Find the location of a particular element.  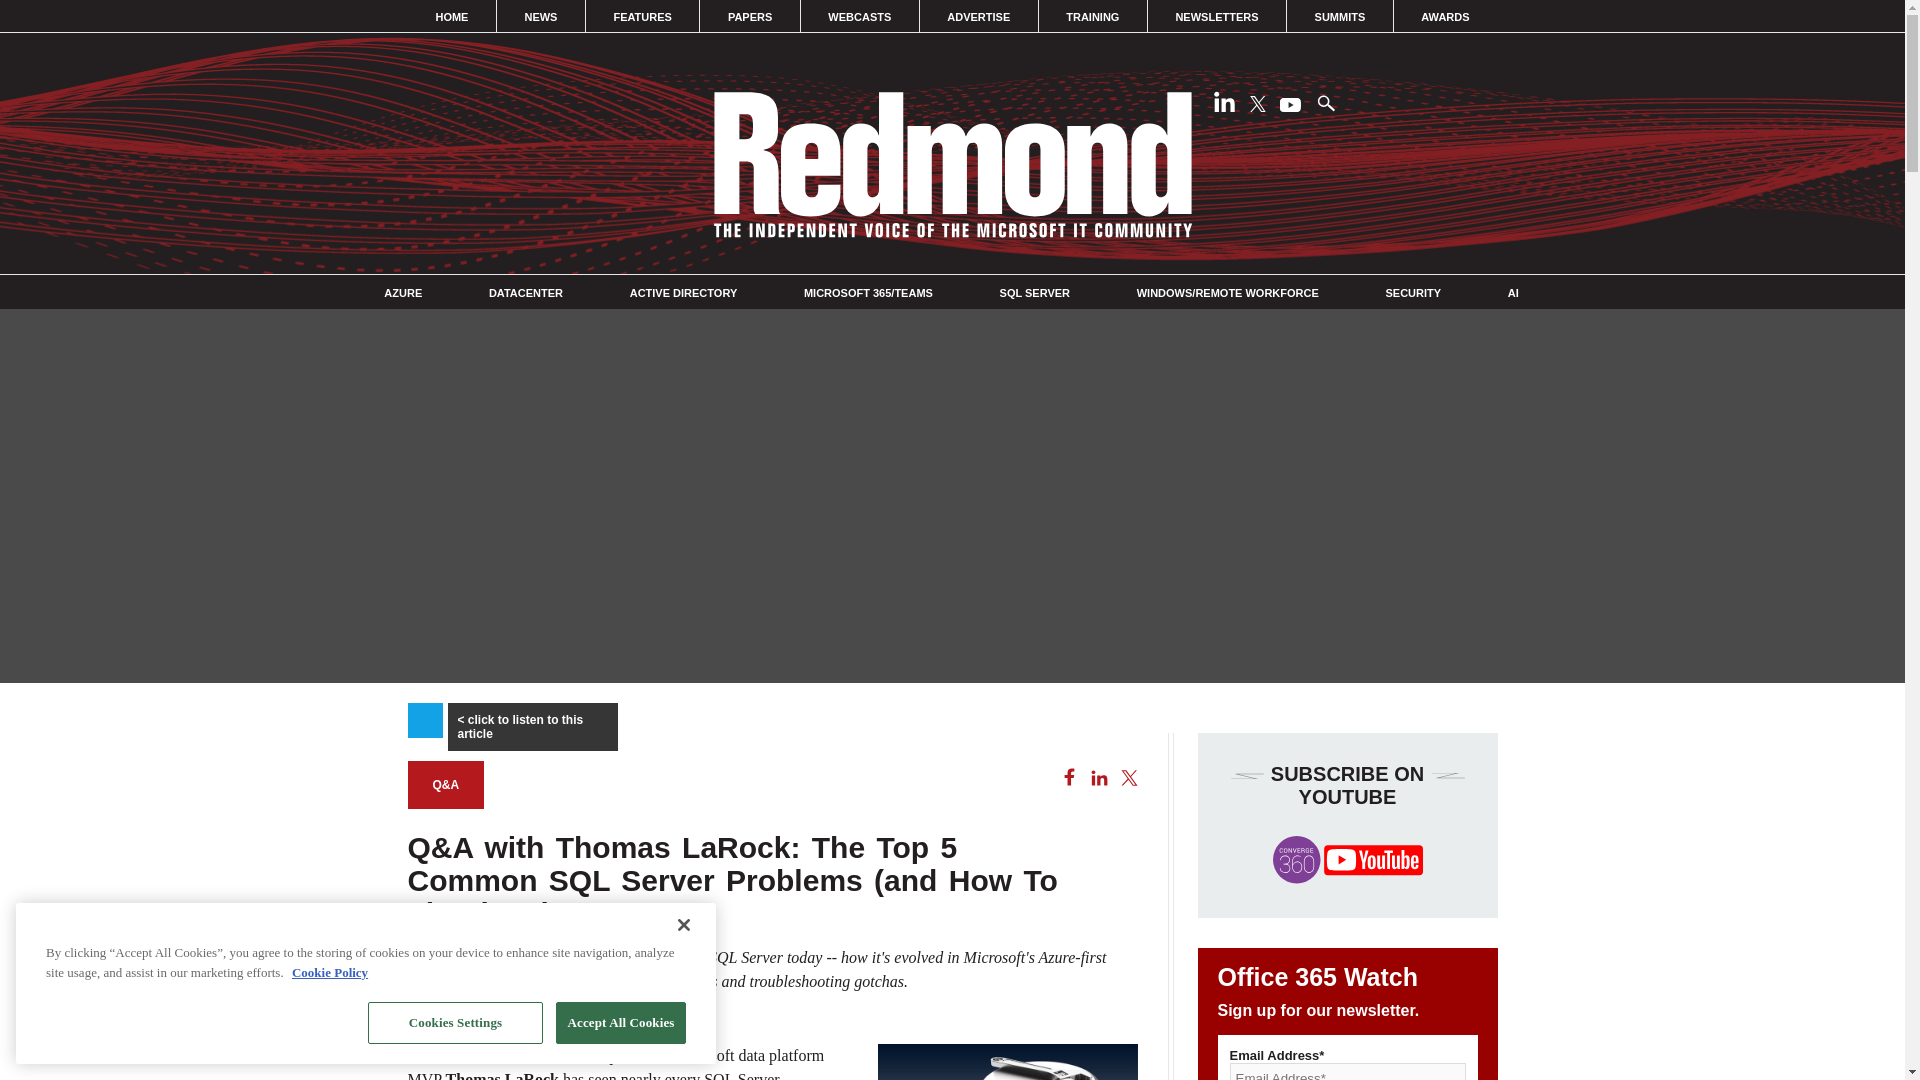

AI is located at coordinates (1512, 293).